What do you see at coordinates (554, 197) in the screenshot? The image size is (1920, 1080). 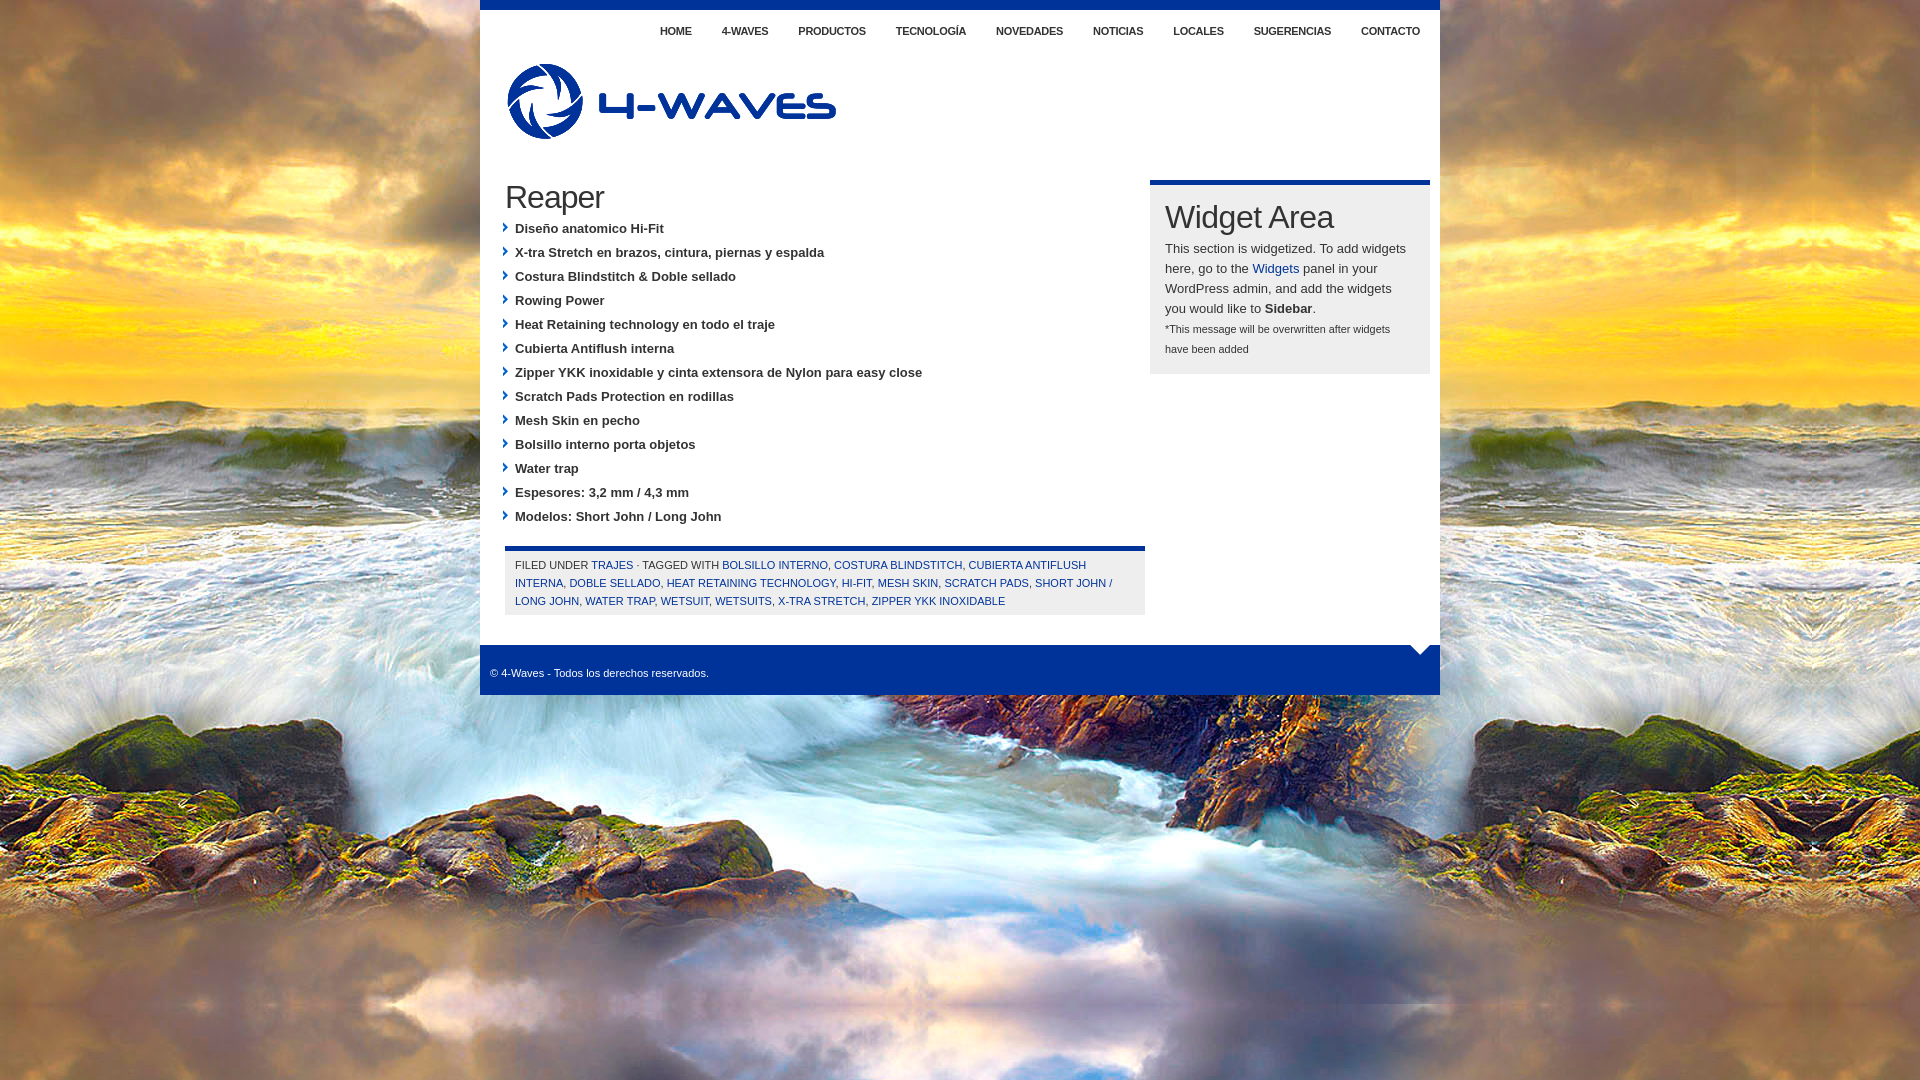 I see `Reaper` at bounding box center [554, 197].